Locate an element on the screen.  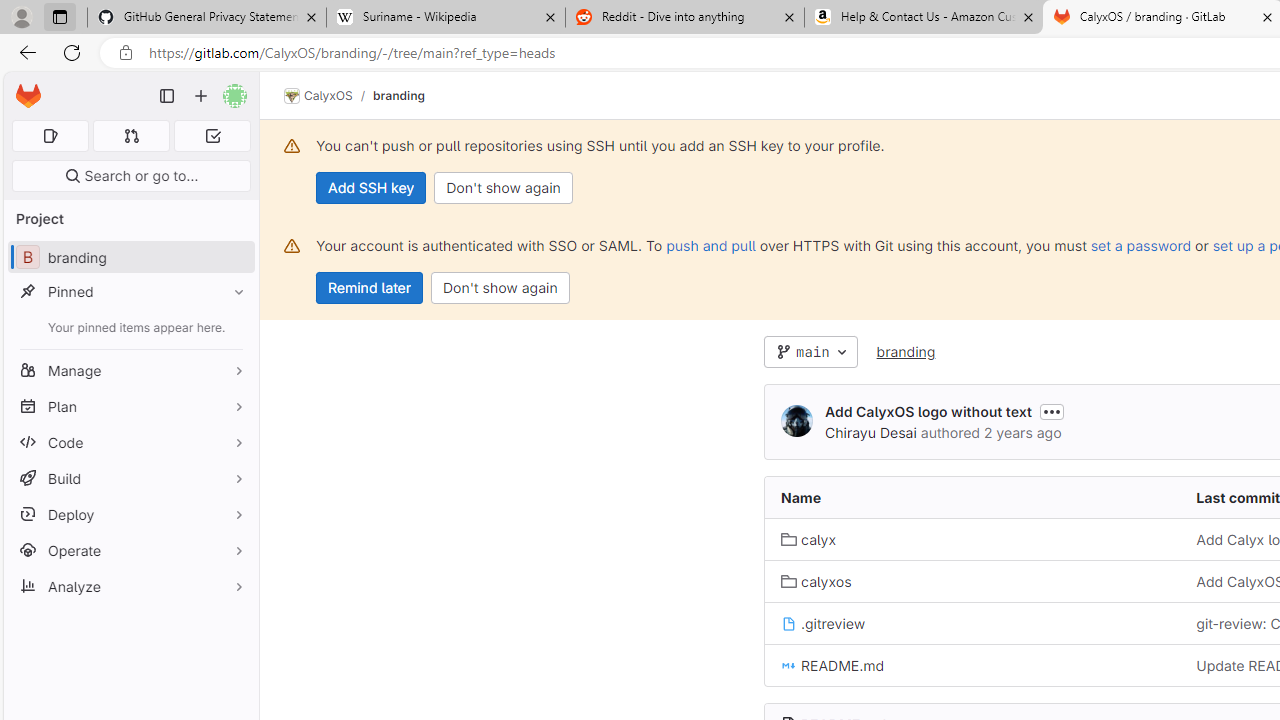
GitHub General Privacy Statement - GitHub Docs is located at coordinates (207, 18).